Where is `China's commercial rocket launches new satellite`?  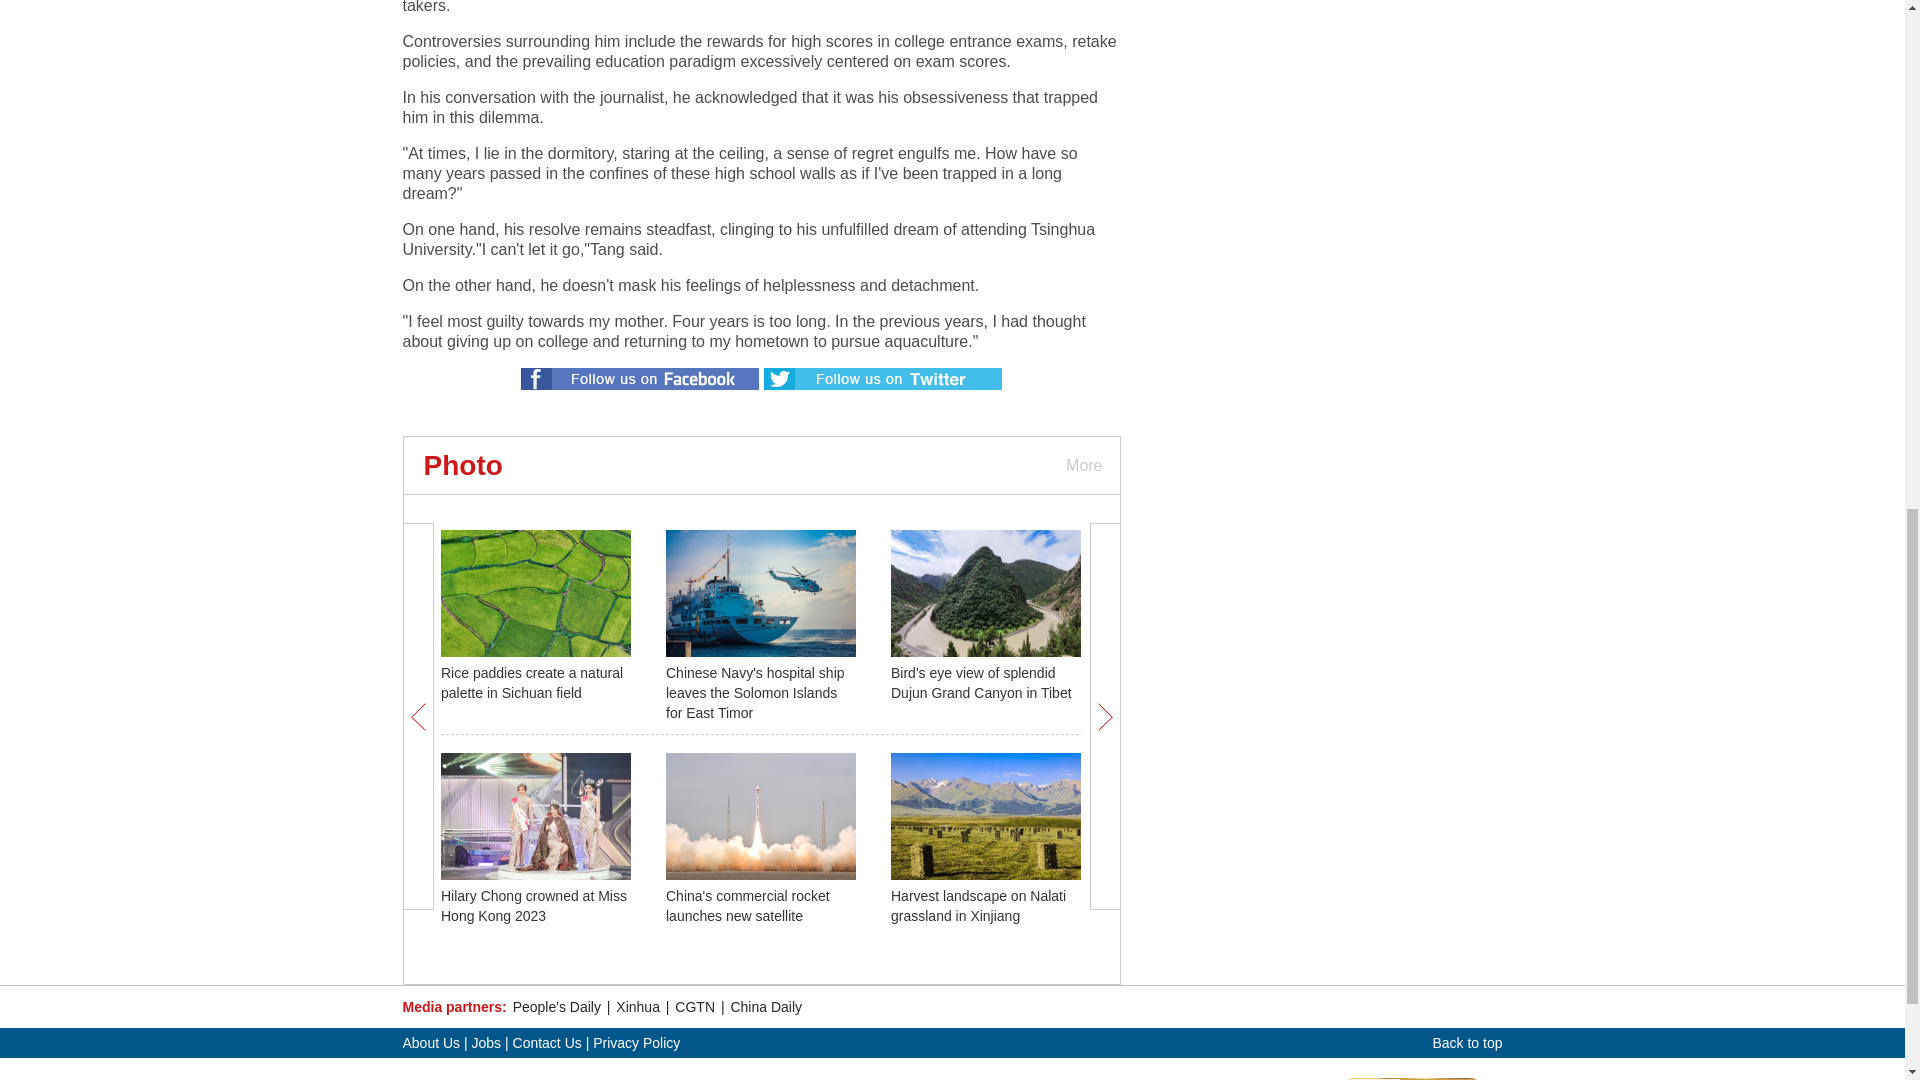
China's commercial rocket launches new satellite is located at coordinates (748, 906).